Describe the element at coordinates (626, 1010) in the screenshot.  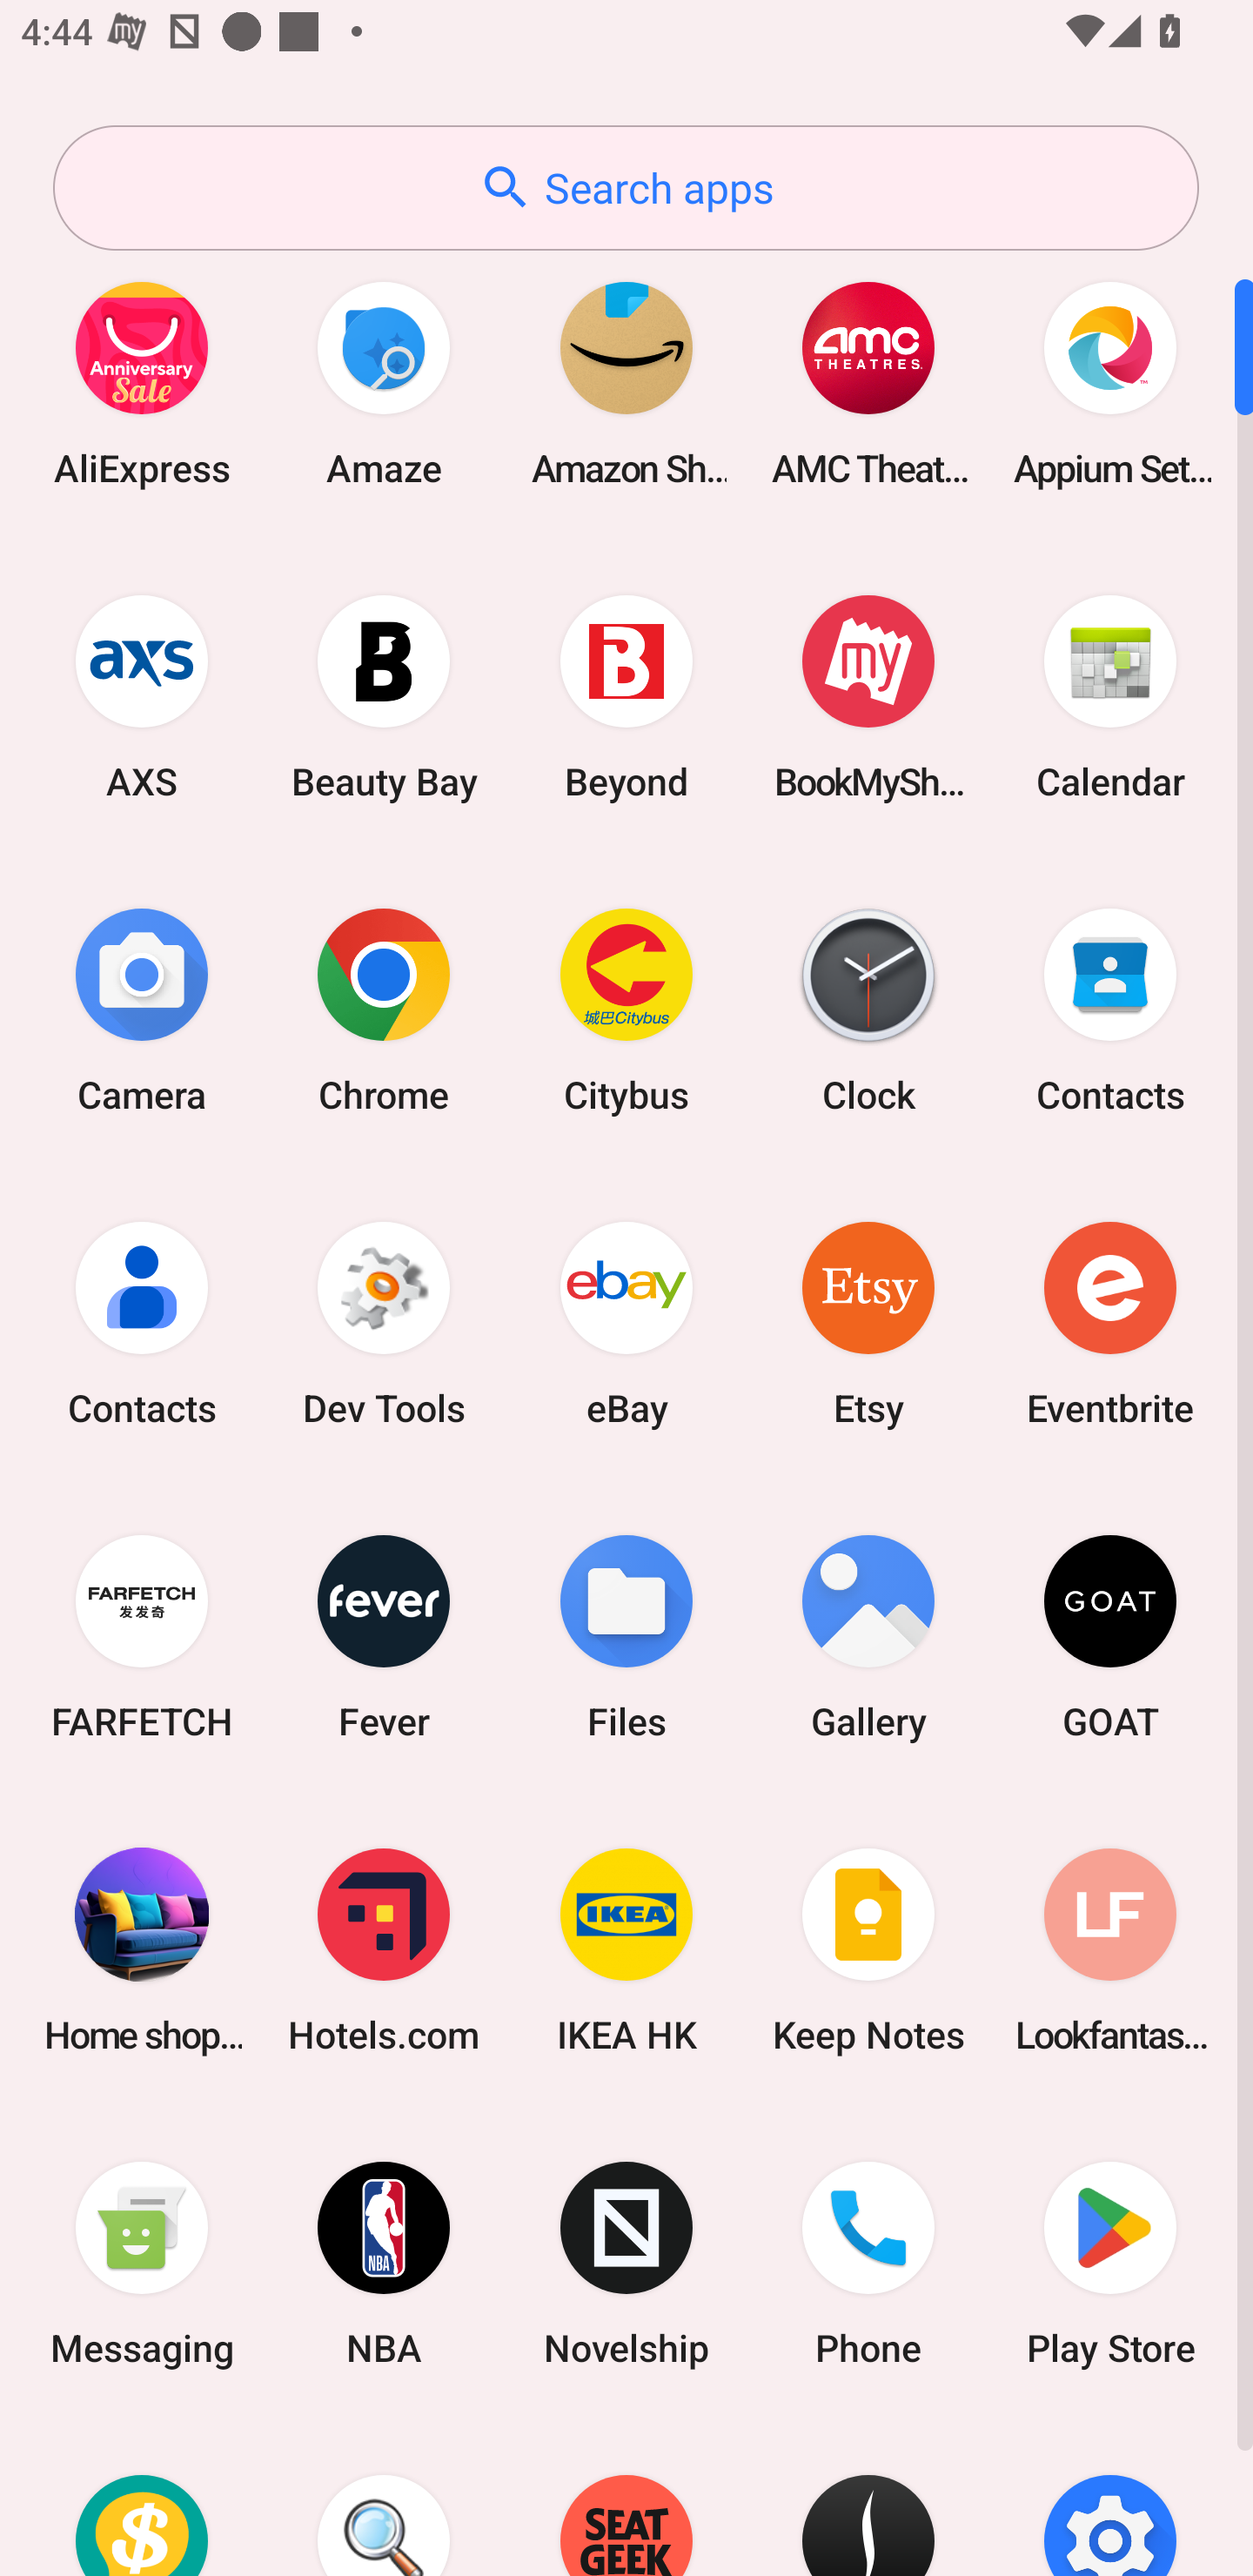
I see `Citybus` at that location.